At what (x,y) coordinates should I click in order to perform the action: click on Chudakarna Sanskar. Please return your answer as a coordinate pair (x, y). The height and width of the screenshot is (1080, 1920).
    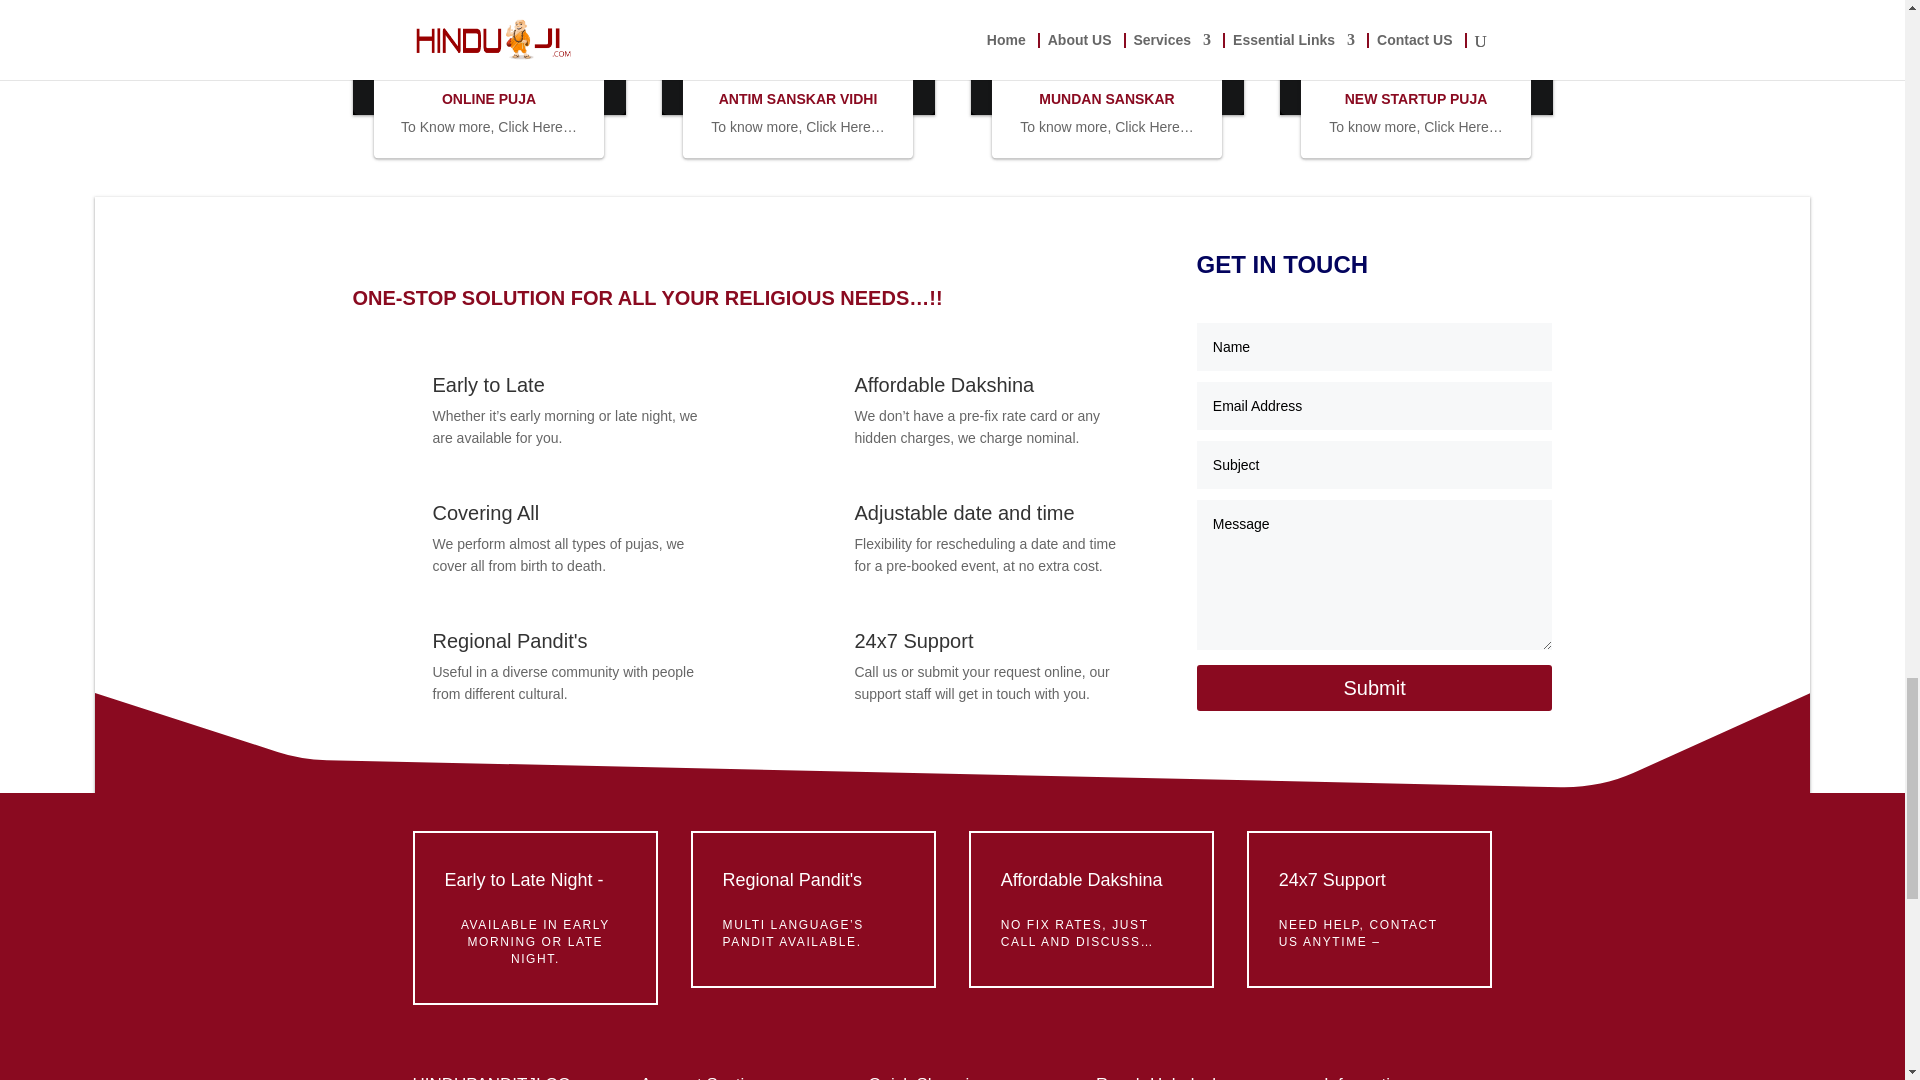
    Looking at the image, I should click on (1106, 57).